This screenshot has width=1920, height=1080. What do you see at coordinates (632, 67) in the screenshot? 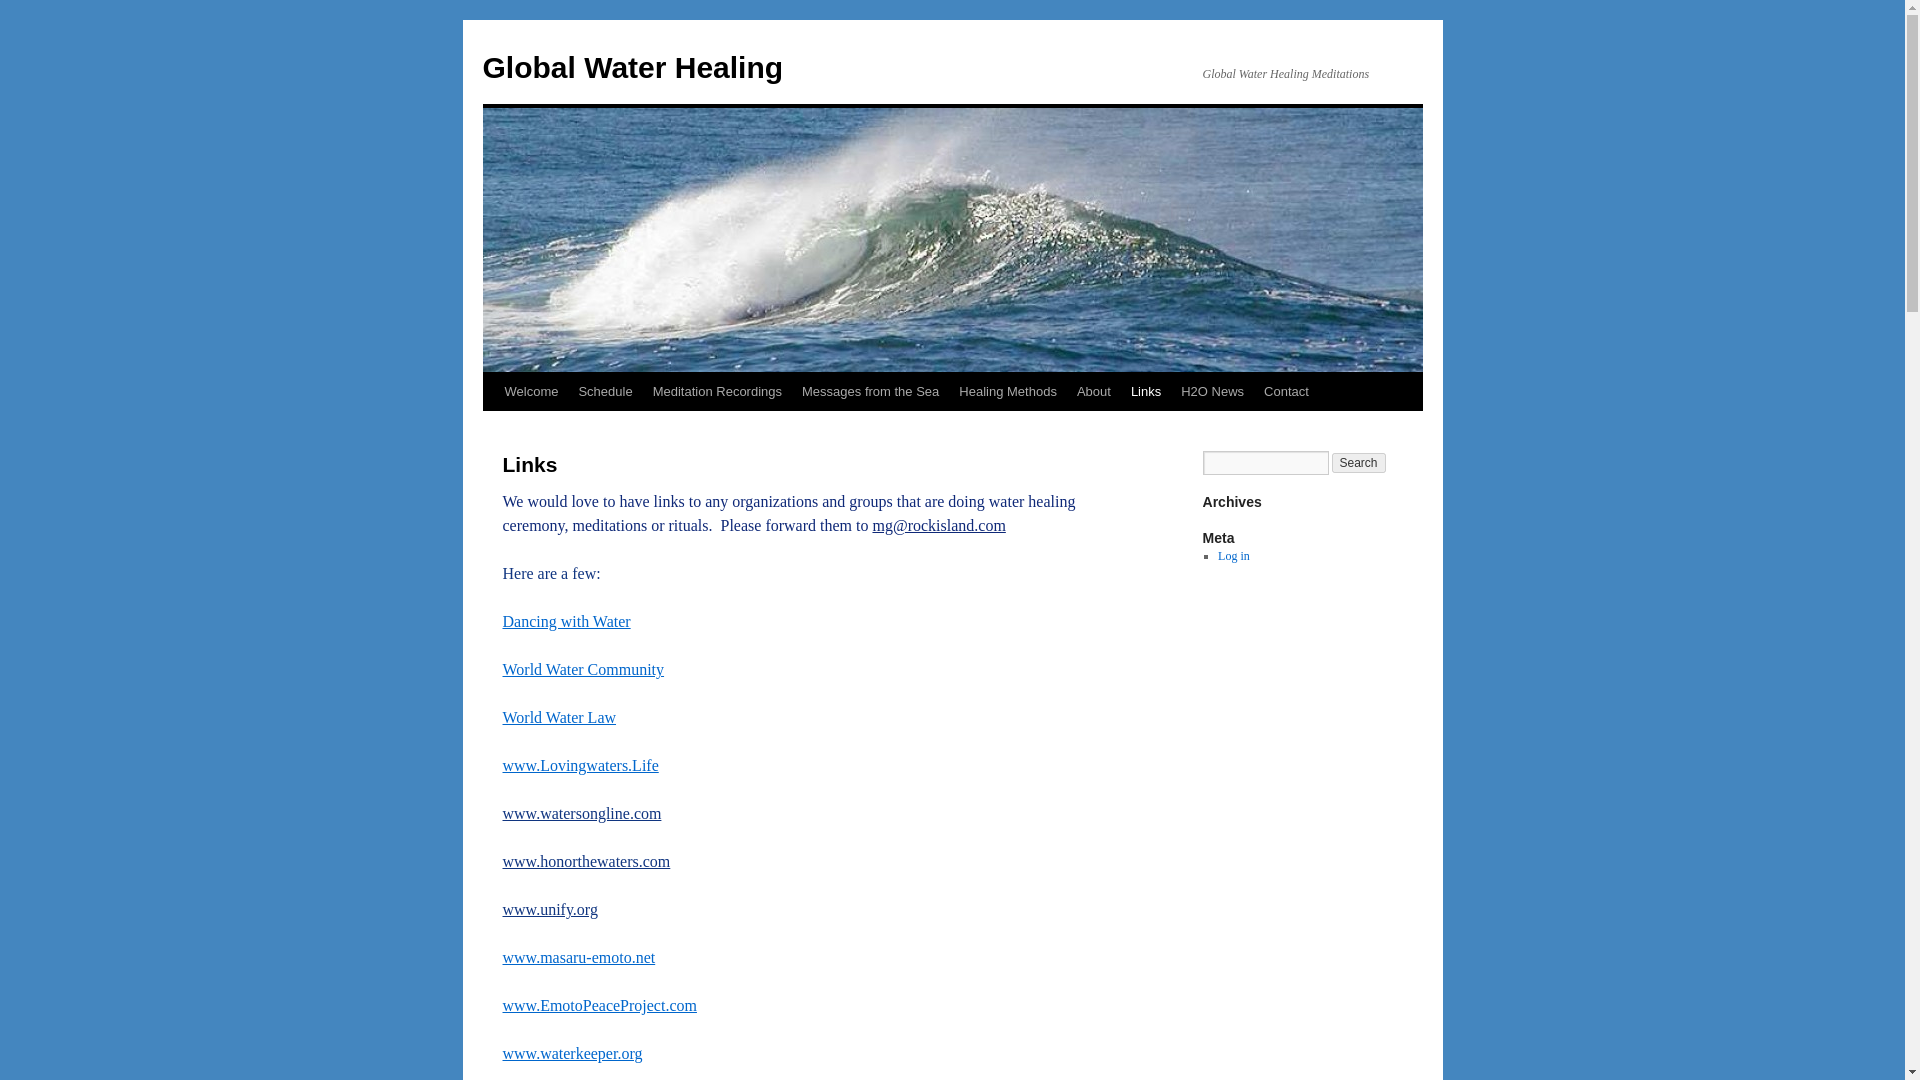
I see `Global Water Healing` at bounding box center [632, 67].